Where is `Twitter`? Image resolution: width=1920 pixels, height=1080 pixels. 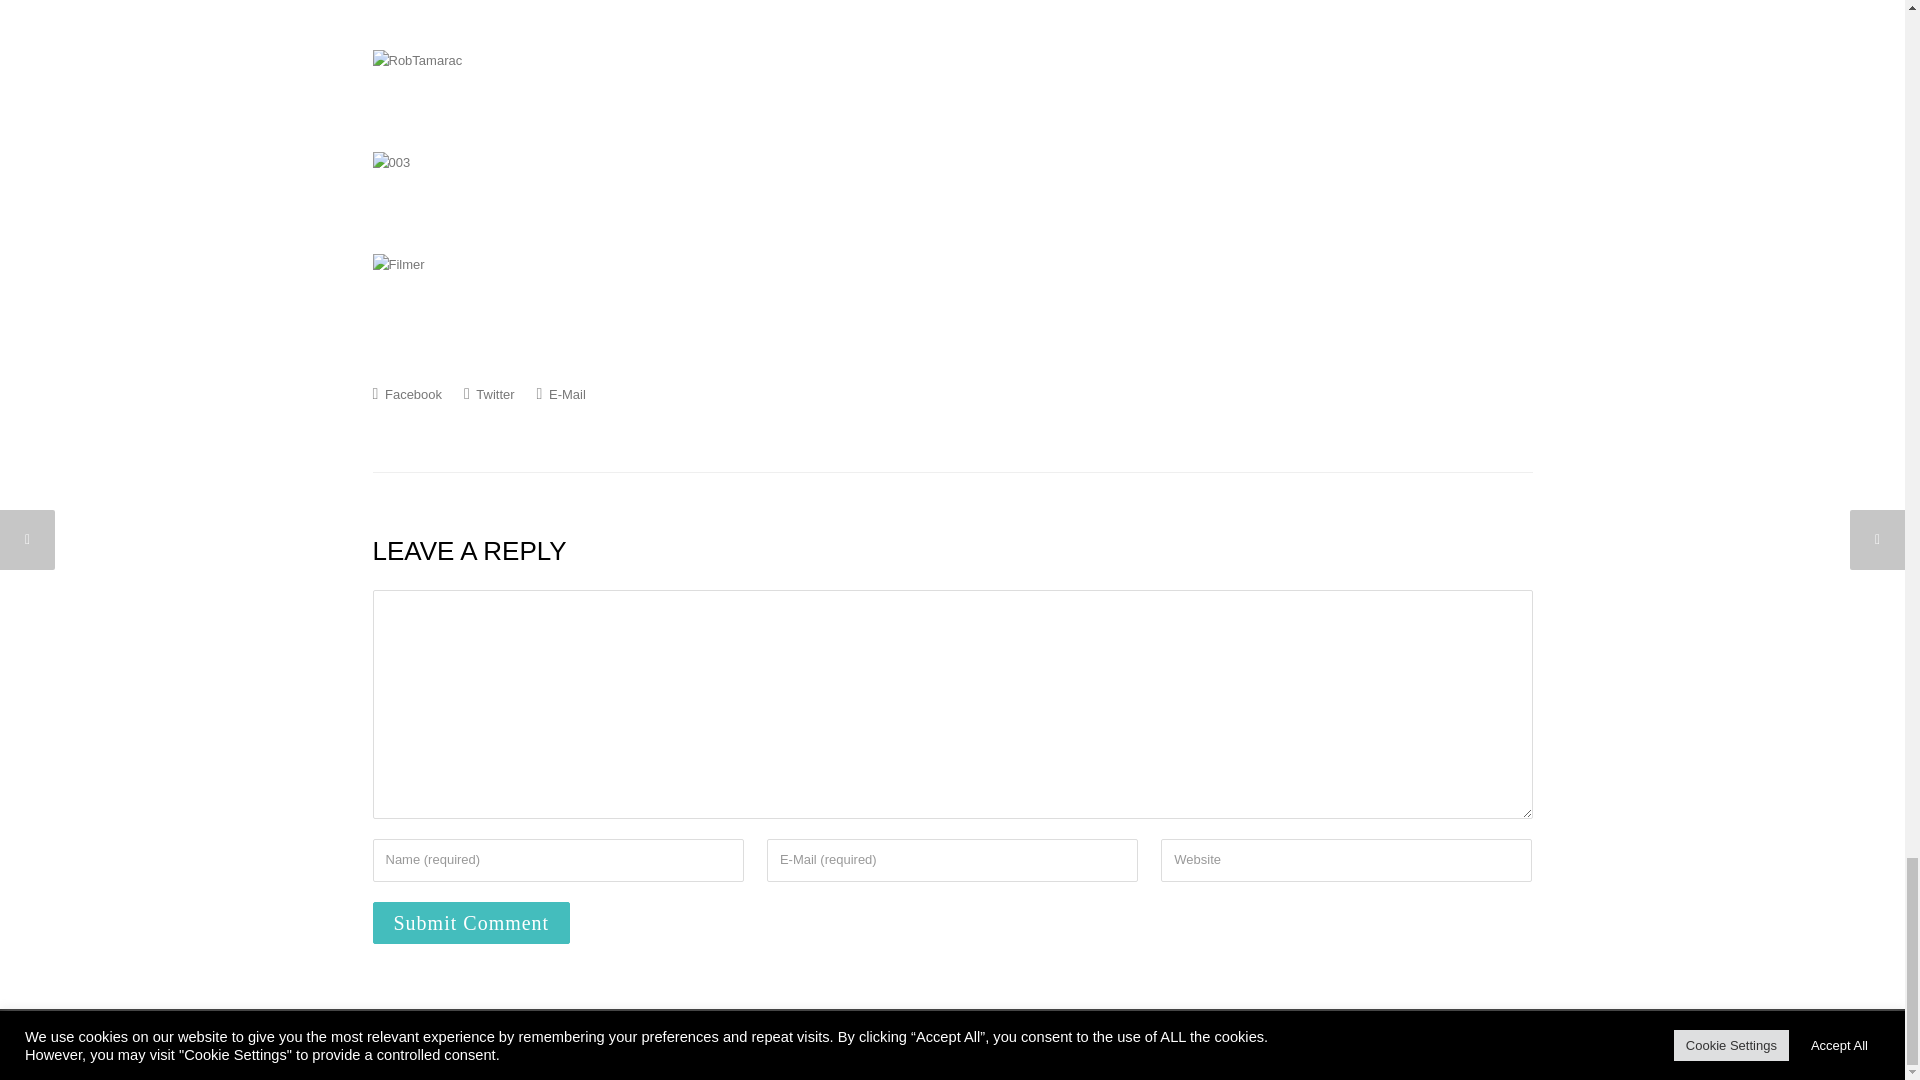 Twitter is located at coordinates (489, 393).